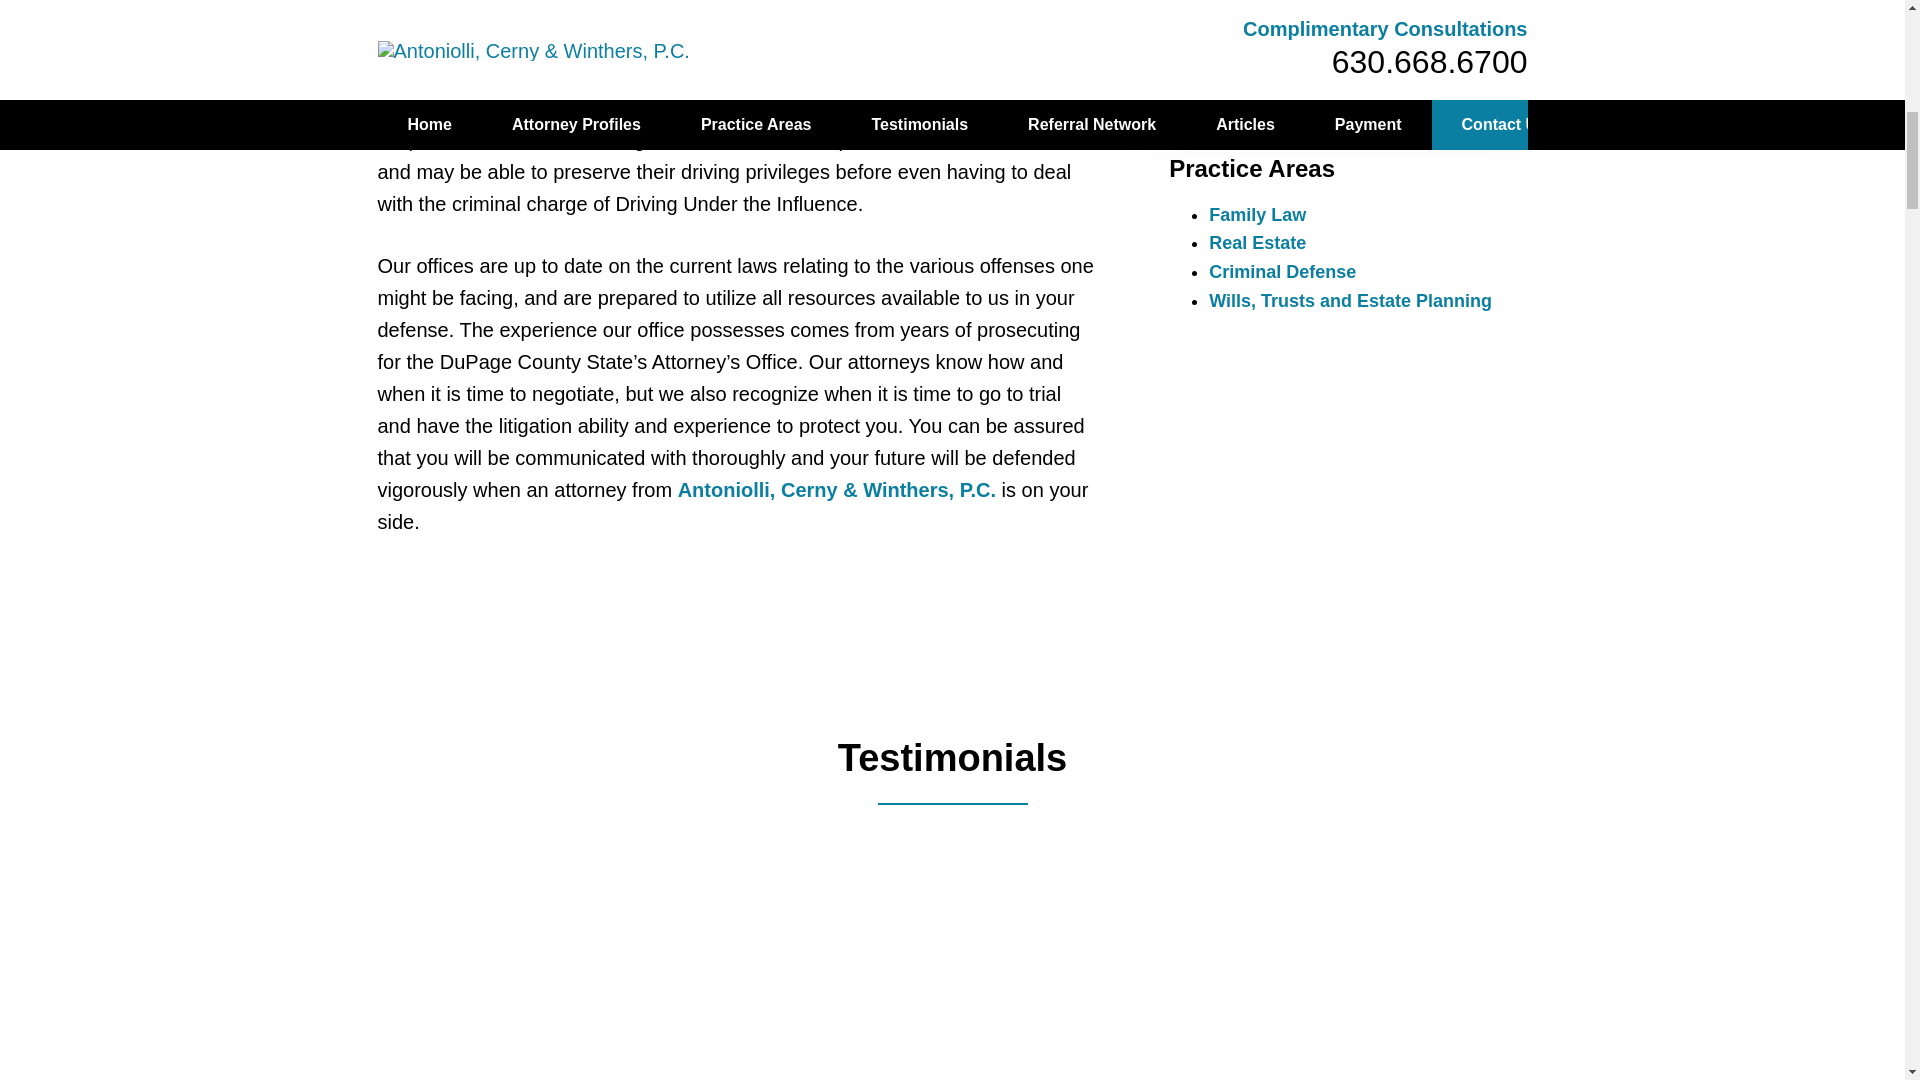 The image size is (1920, 1080). I want to click on Criminal Defense, so click(1282, 272).